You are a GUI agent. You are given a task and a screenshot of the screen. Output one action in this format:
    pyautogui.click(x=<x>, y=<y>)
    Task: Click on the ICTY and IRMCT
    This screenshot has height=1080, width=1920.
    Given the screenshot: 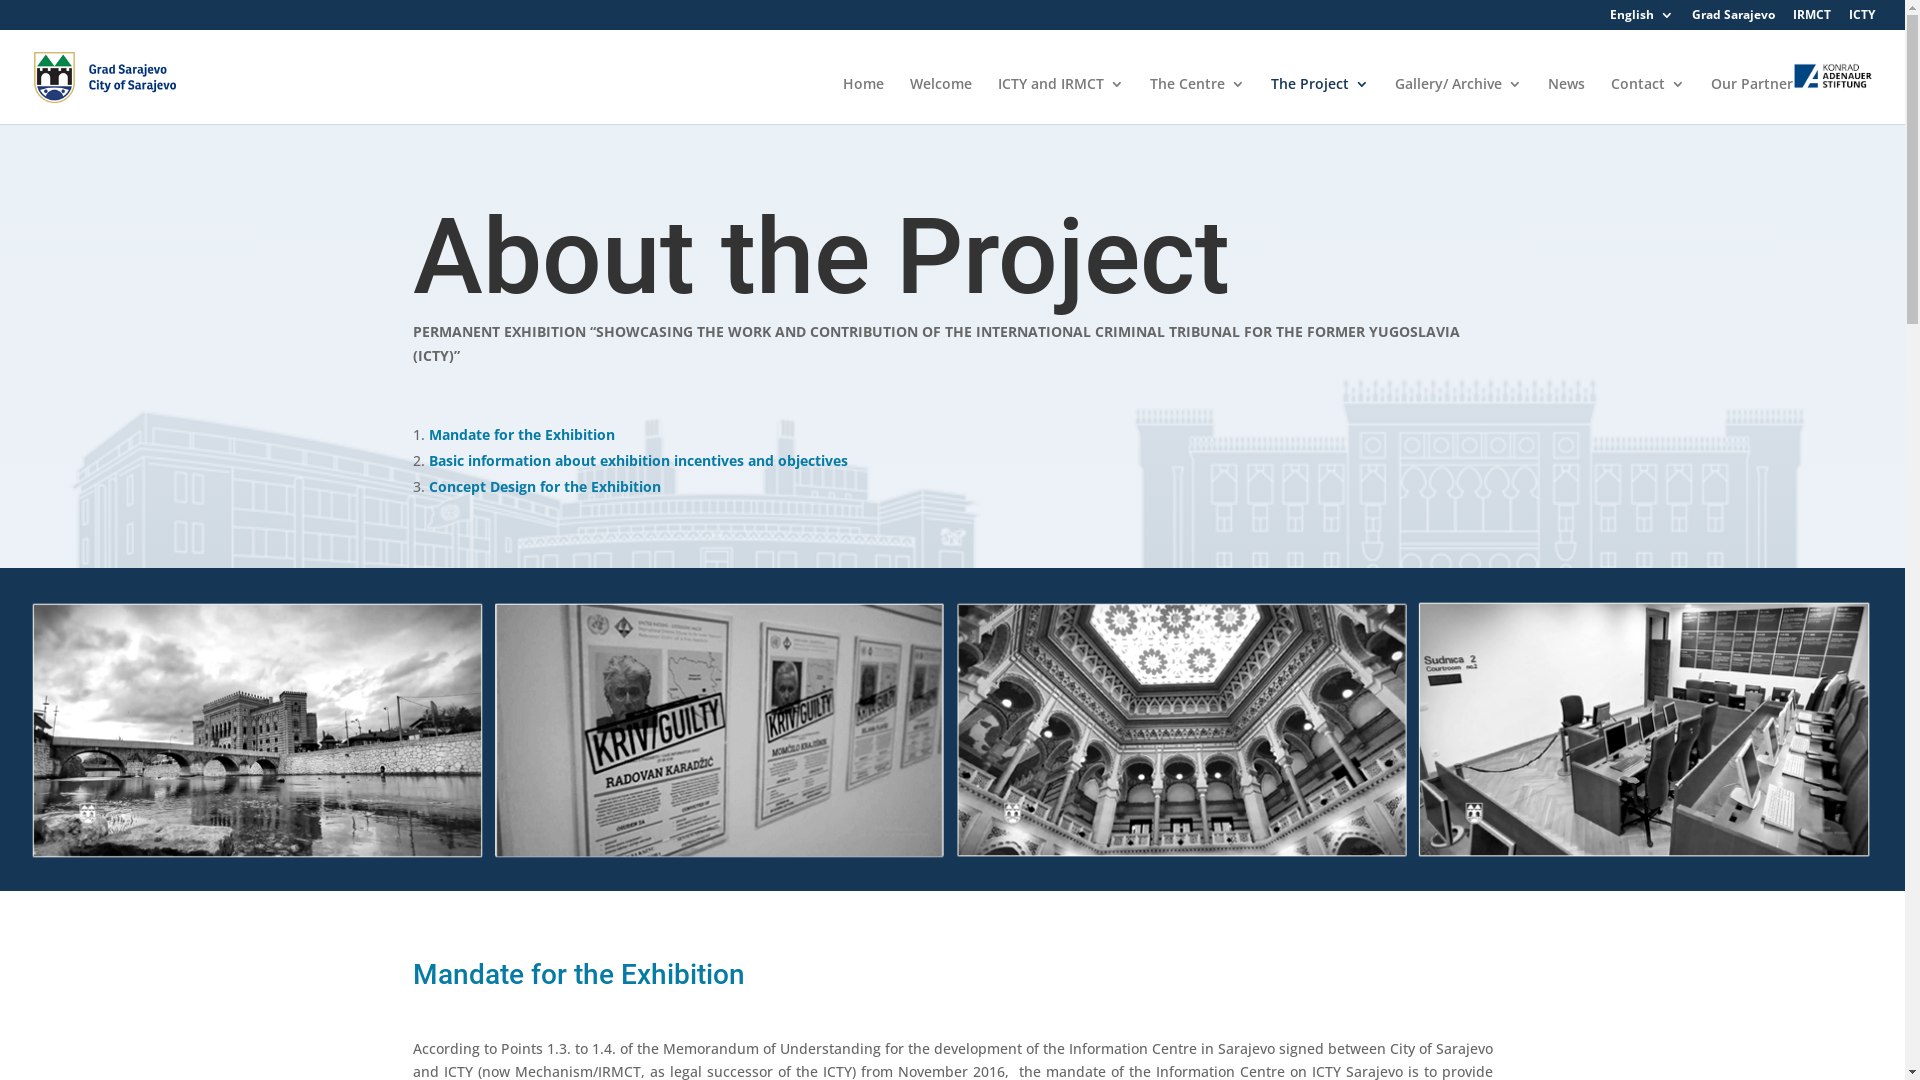 What is the action you would take?
    pyautogui.click(x=1061, y=100)
    